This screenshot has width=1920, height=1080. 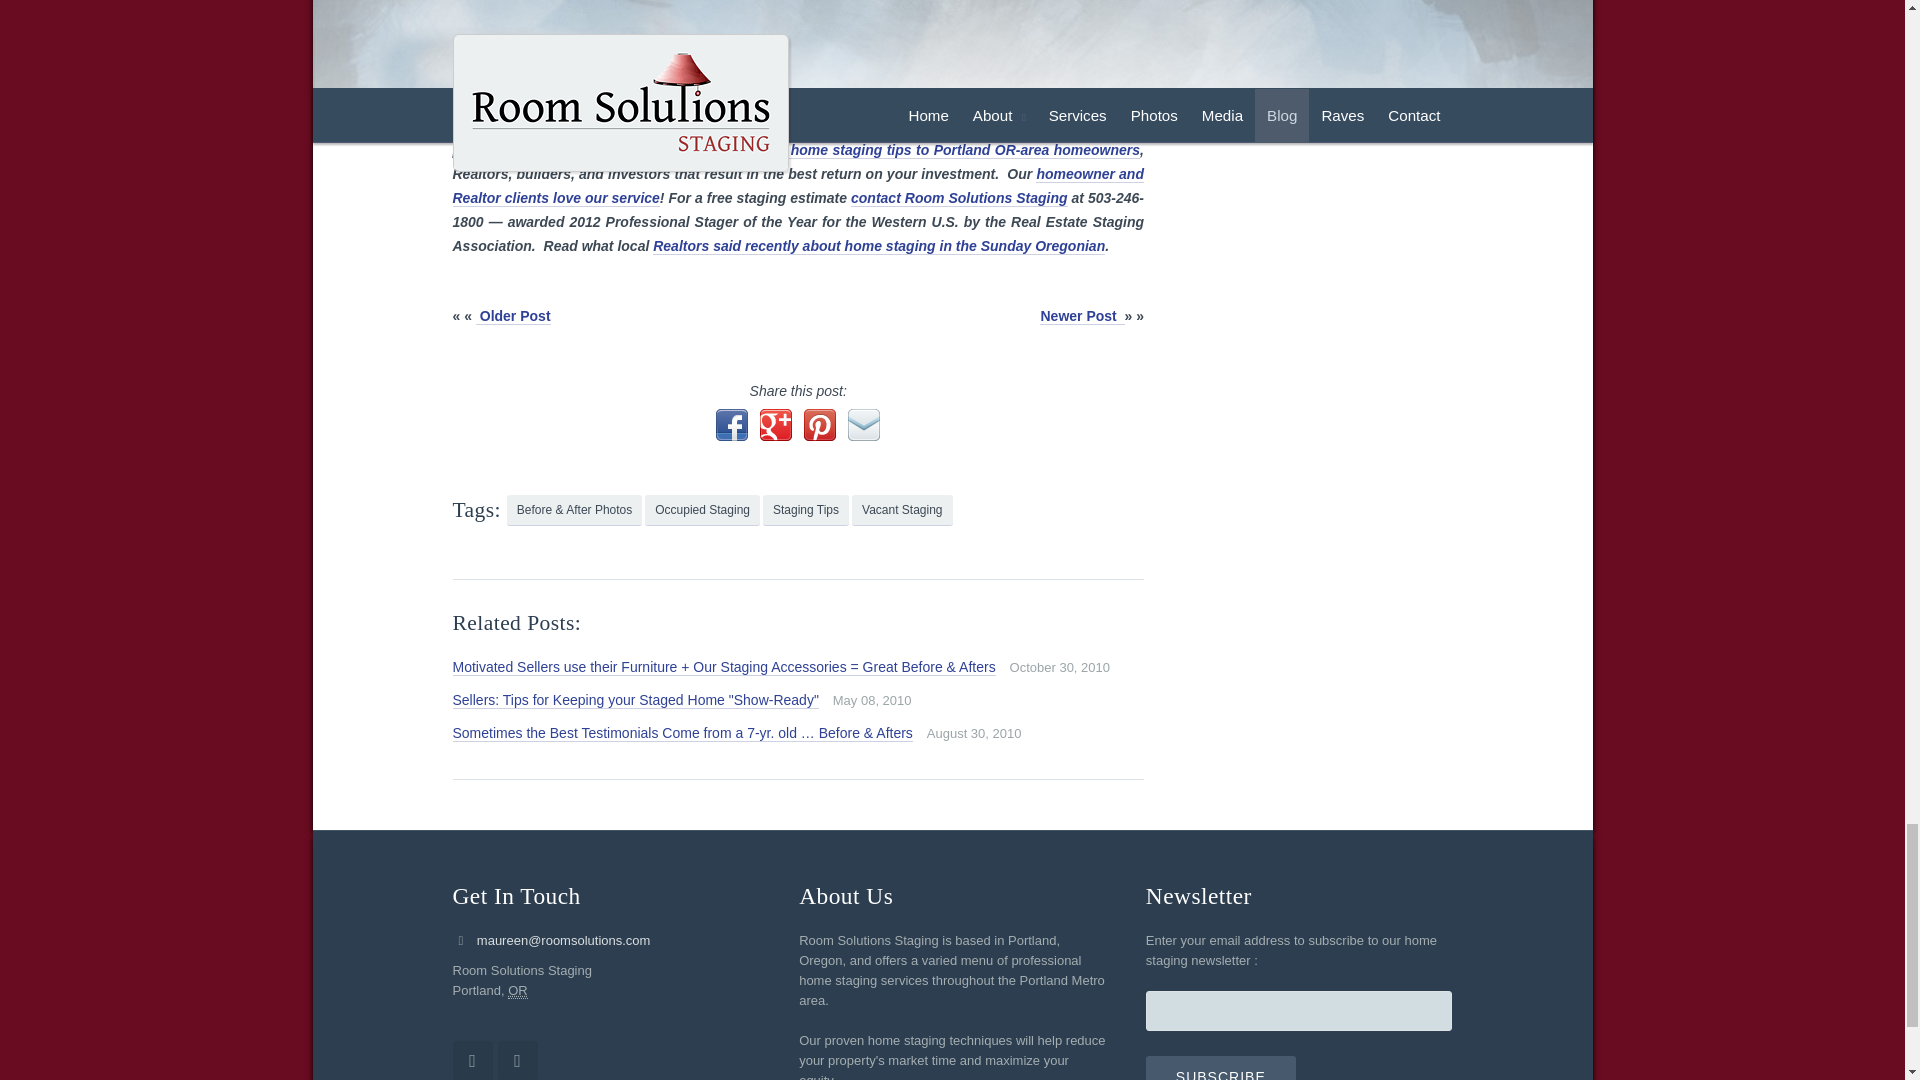 What do you see at coordinates (796, 186) in the screenshot?
I see `homeowner and Realtor clients love our service` at bounding box center [796, 186].